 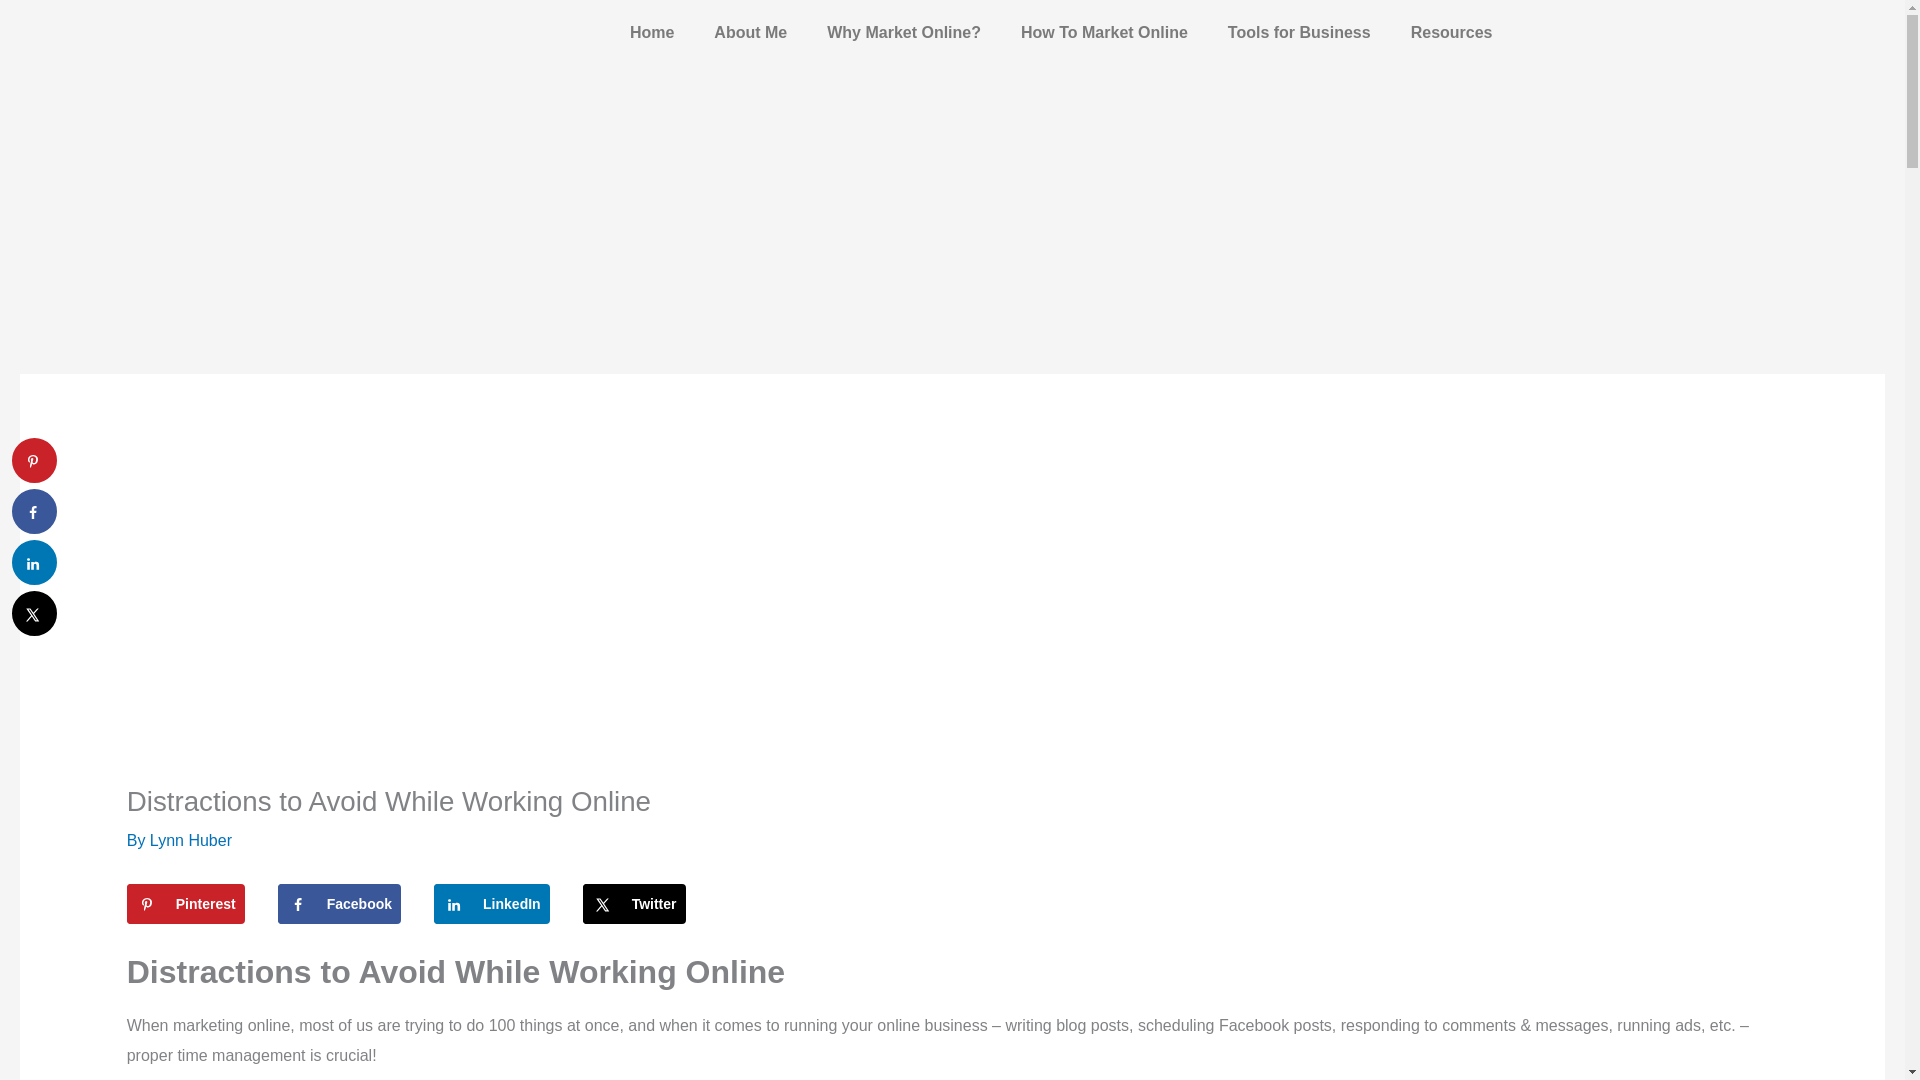 What do you see at coordinates (1104, 32) in the screenshot?
I see `How To Market Online` at bounding box center [1104, 32].